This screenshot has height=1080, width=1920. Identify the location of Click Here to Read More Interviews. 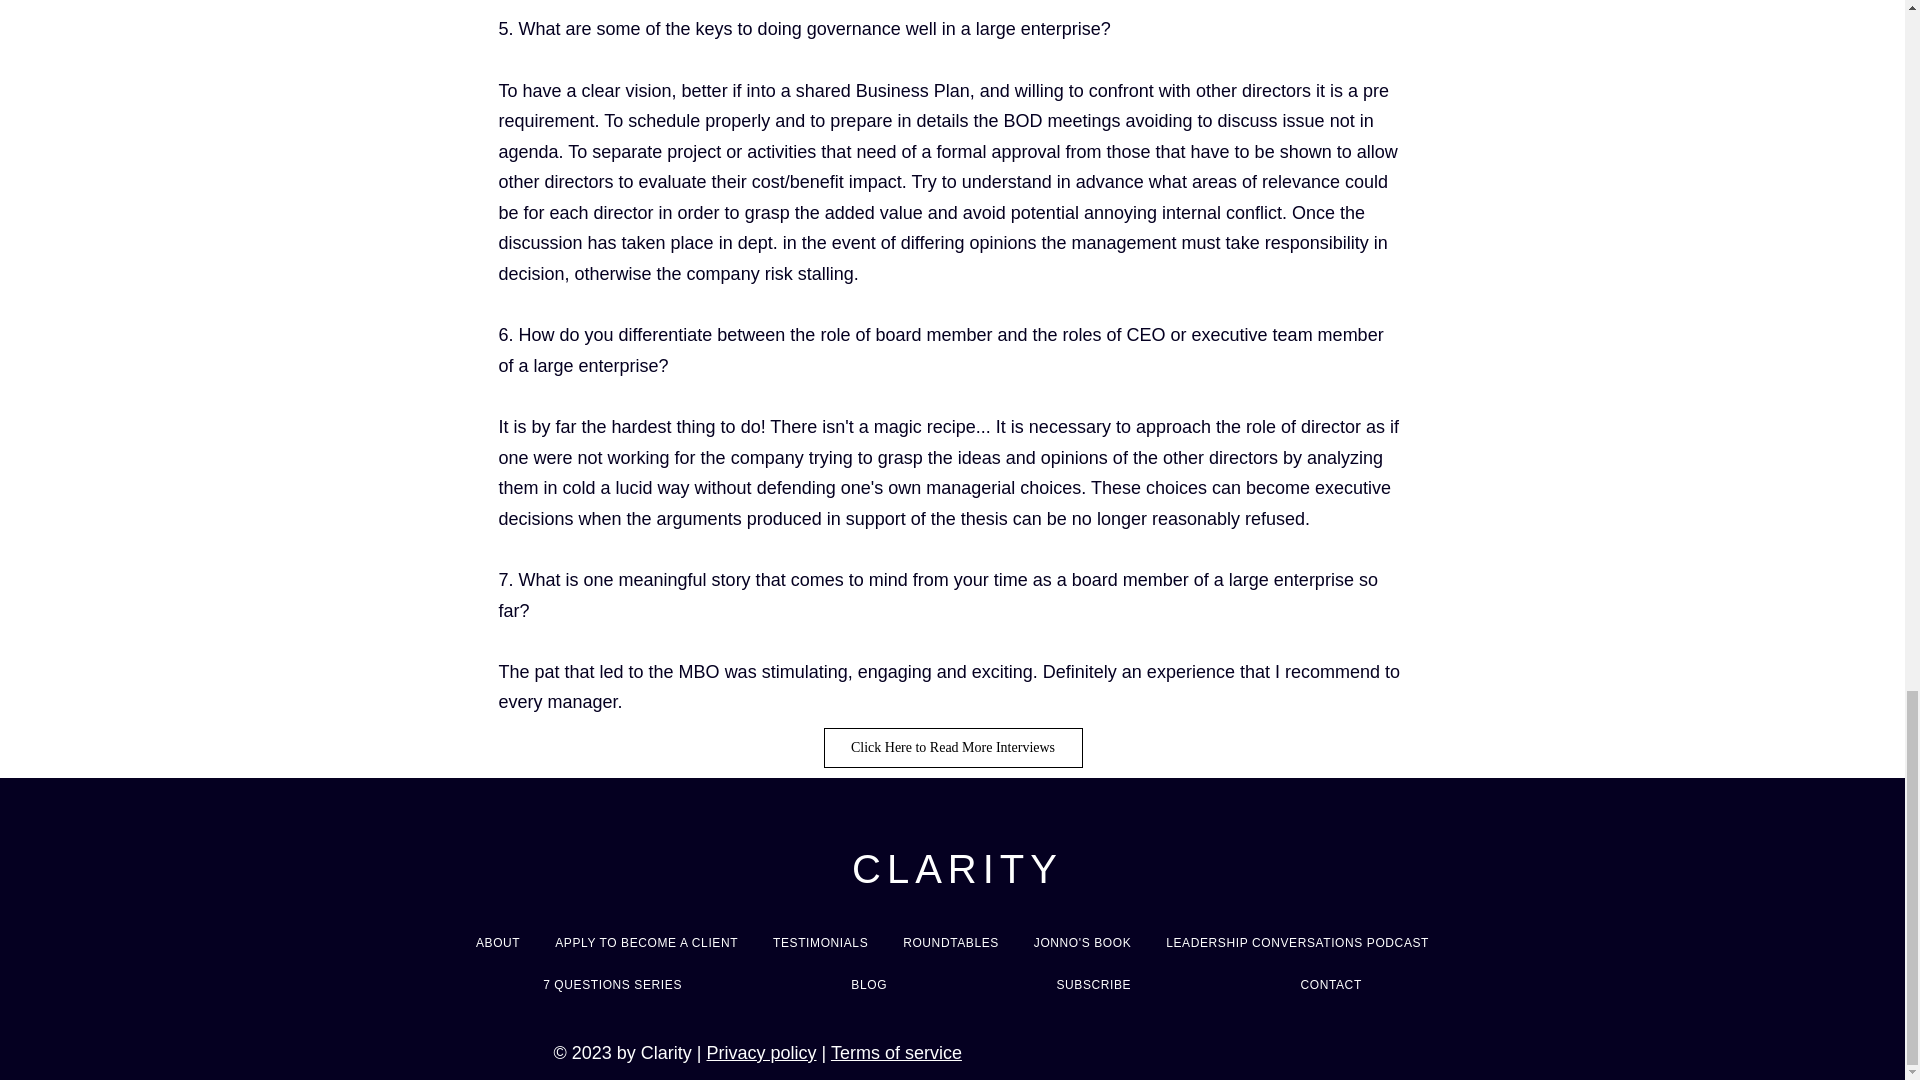
(952, 747).